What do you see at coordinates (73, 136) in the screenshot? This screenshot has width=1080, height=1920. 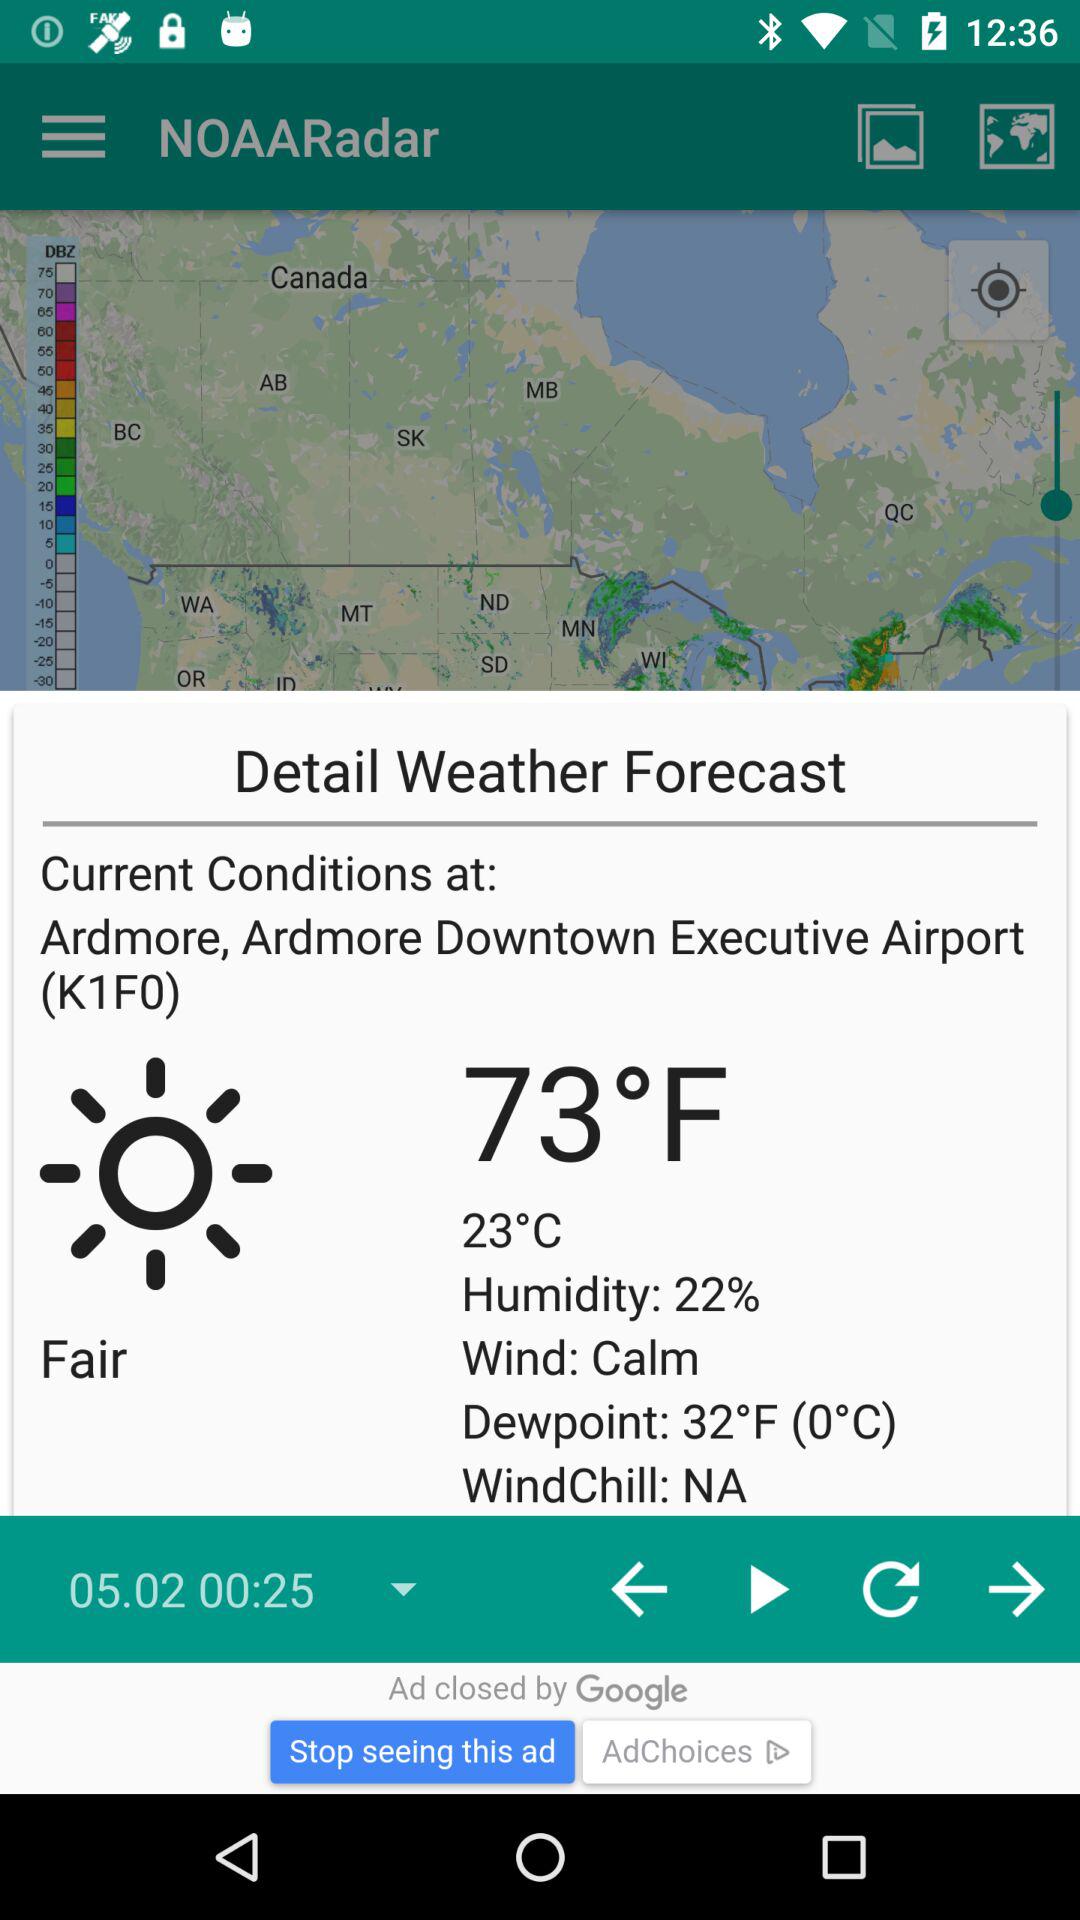 I see `launch the app next to the noaaradar` at bounding box center [73, 136].